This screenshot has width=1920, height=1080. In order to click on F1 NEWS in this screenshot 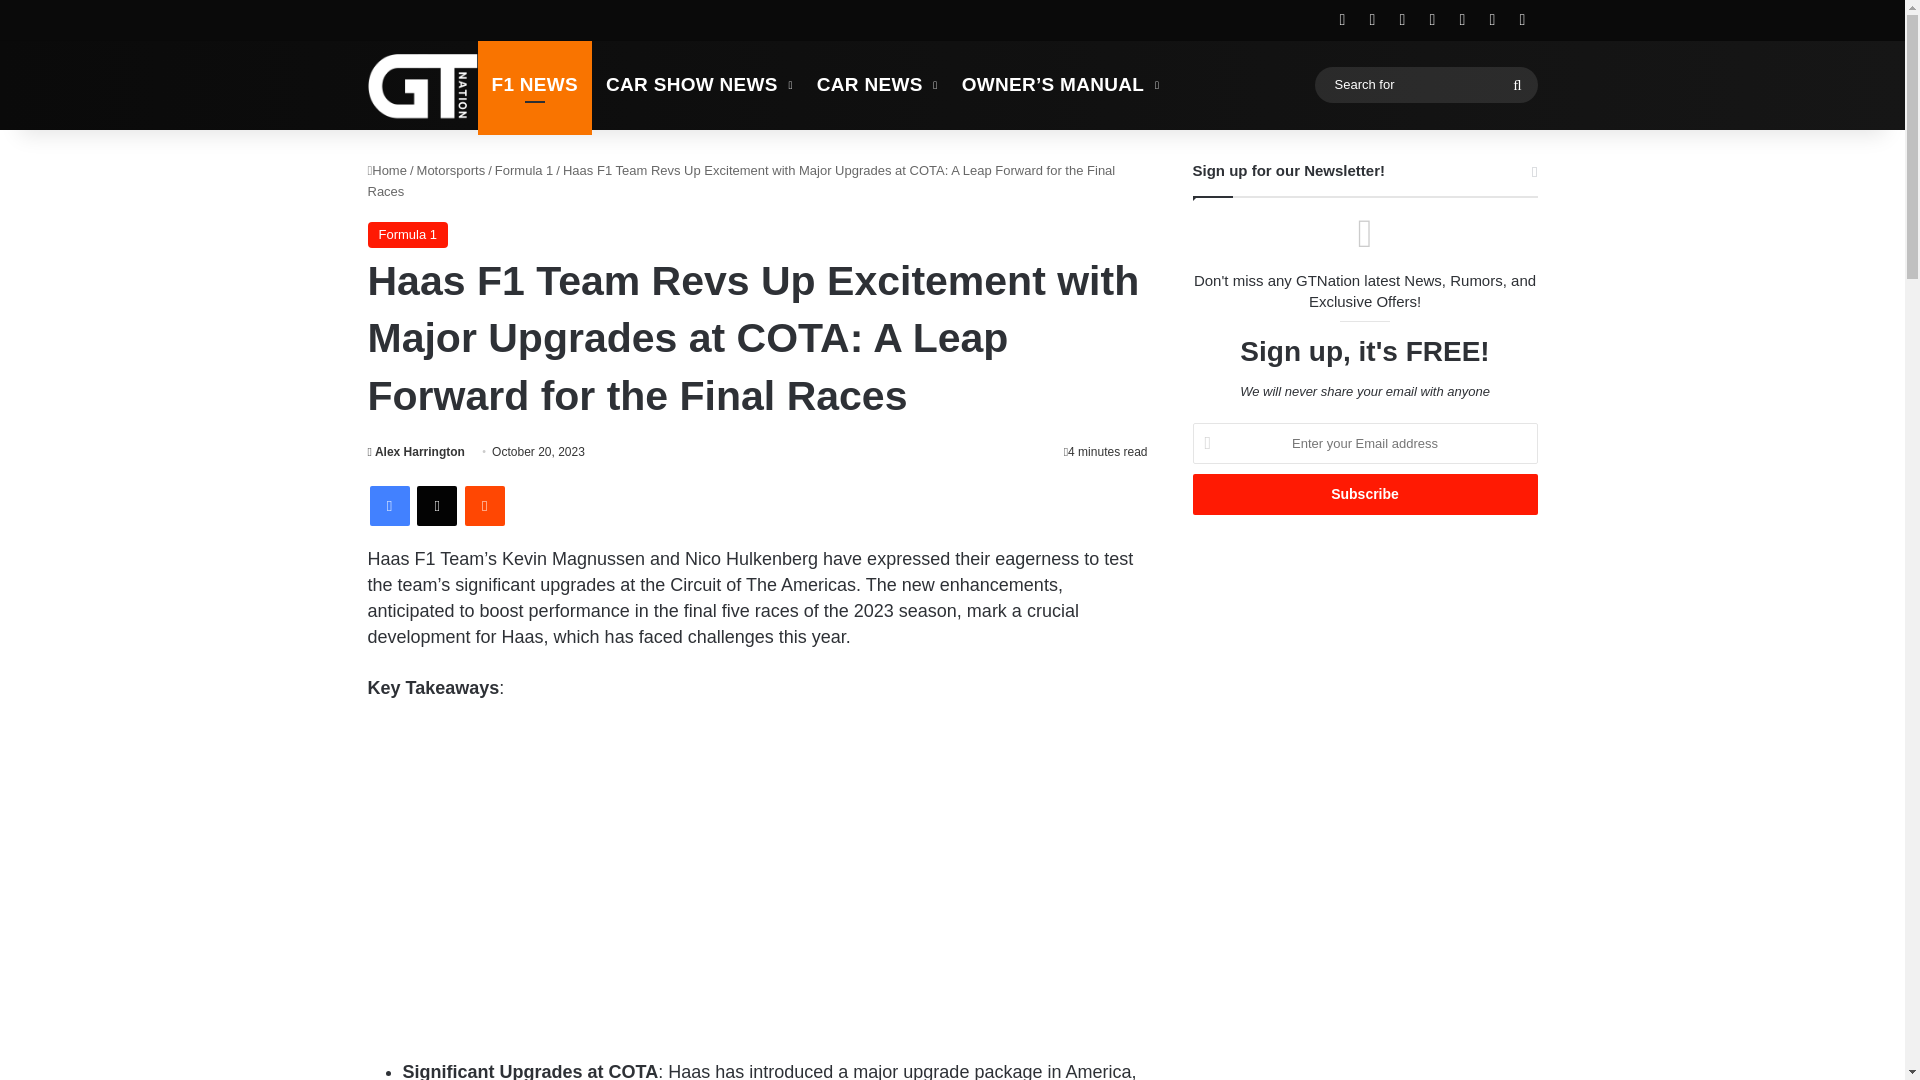, I will do `click(536, 84)`.